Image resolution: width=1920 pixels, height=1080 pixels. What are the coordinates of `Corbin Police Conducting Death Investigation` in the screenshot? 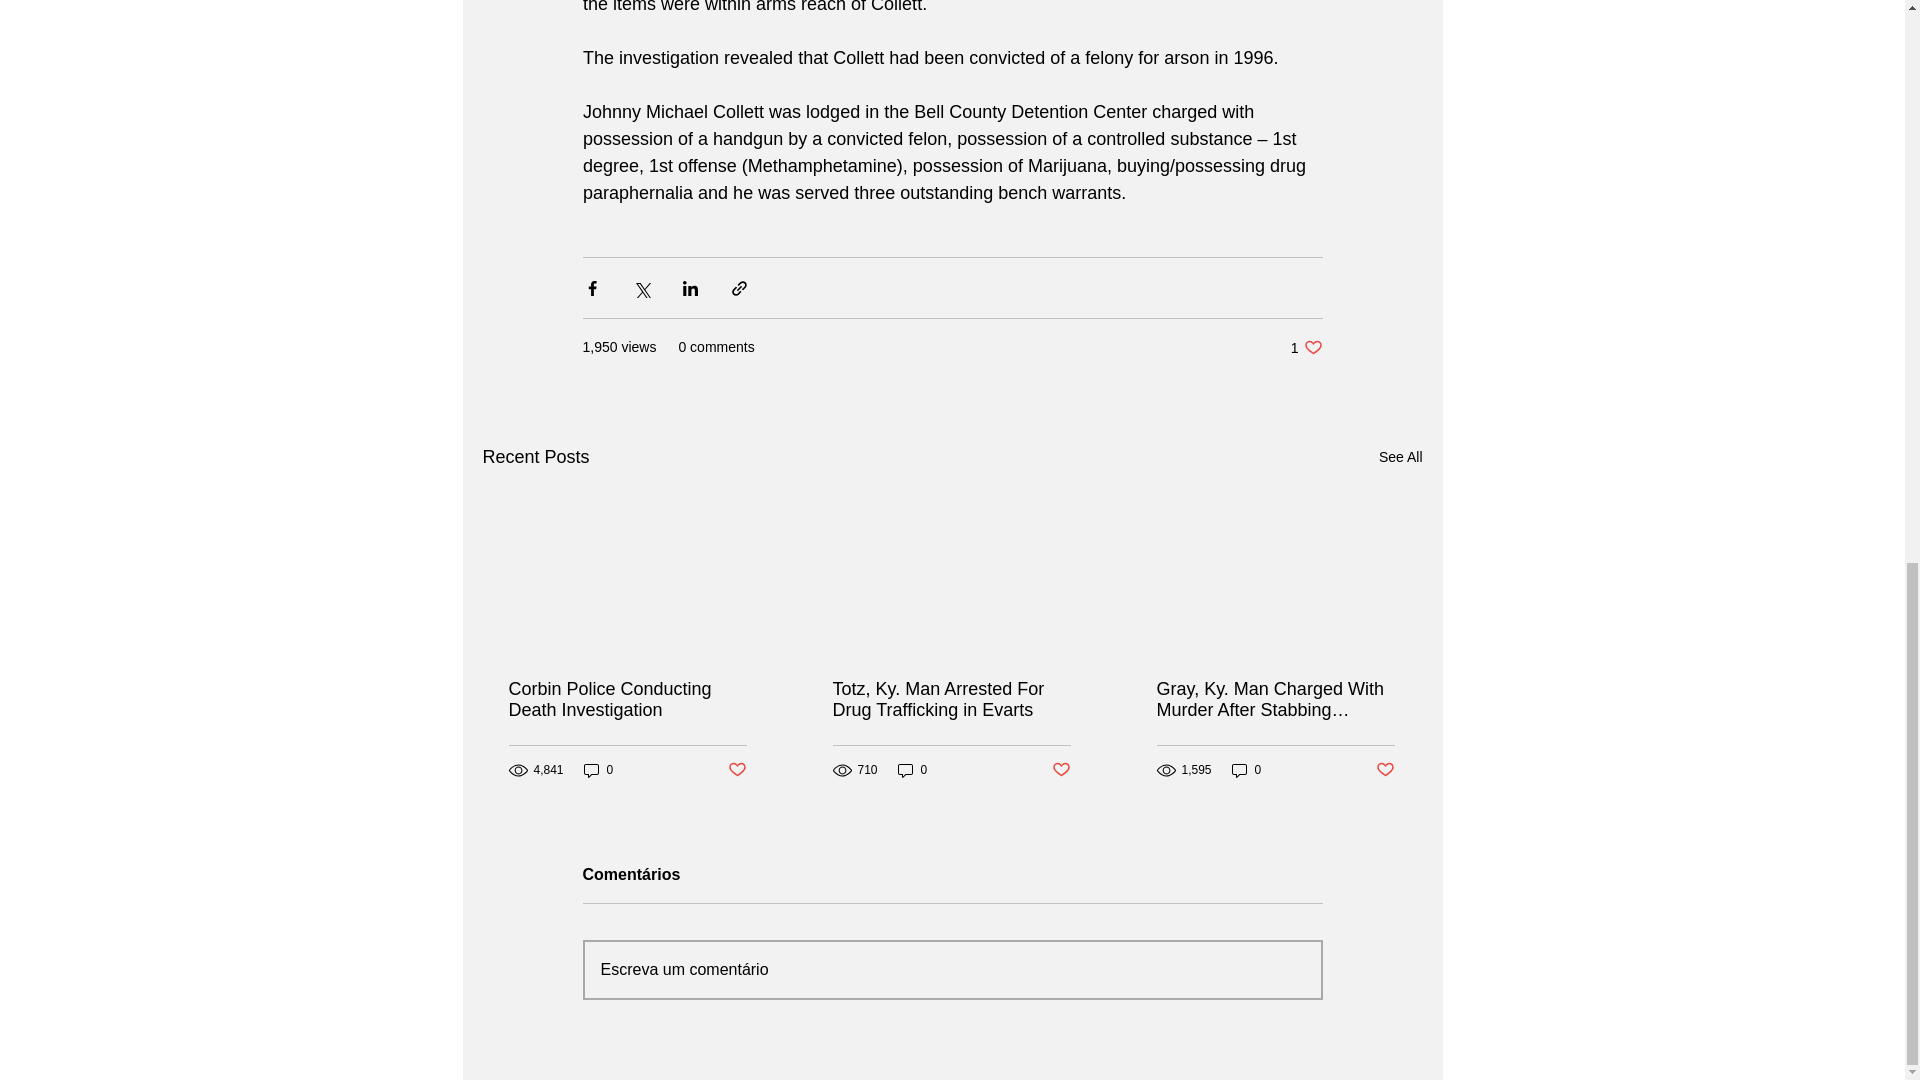 It's located at (1306, 348).